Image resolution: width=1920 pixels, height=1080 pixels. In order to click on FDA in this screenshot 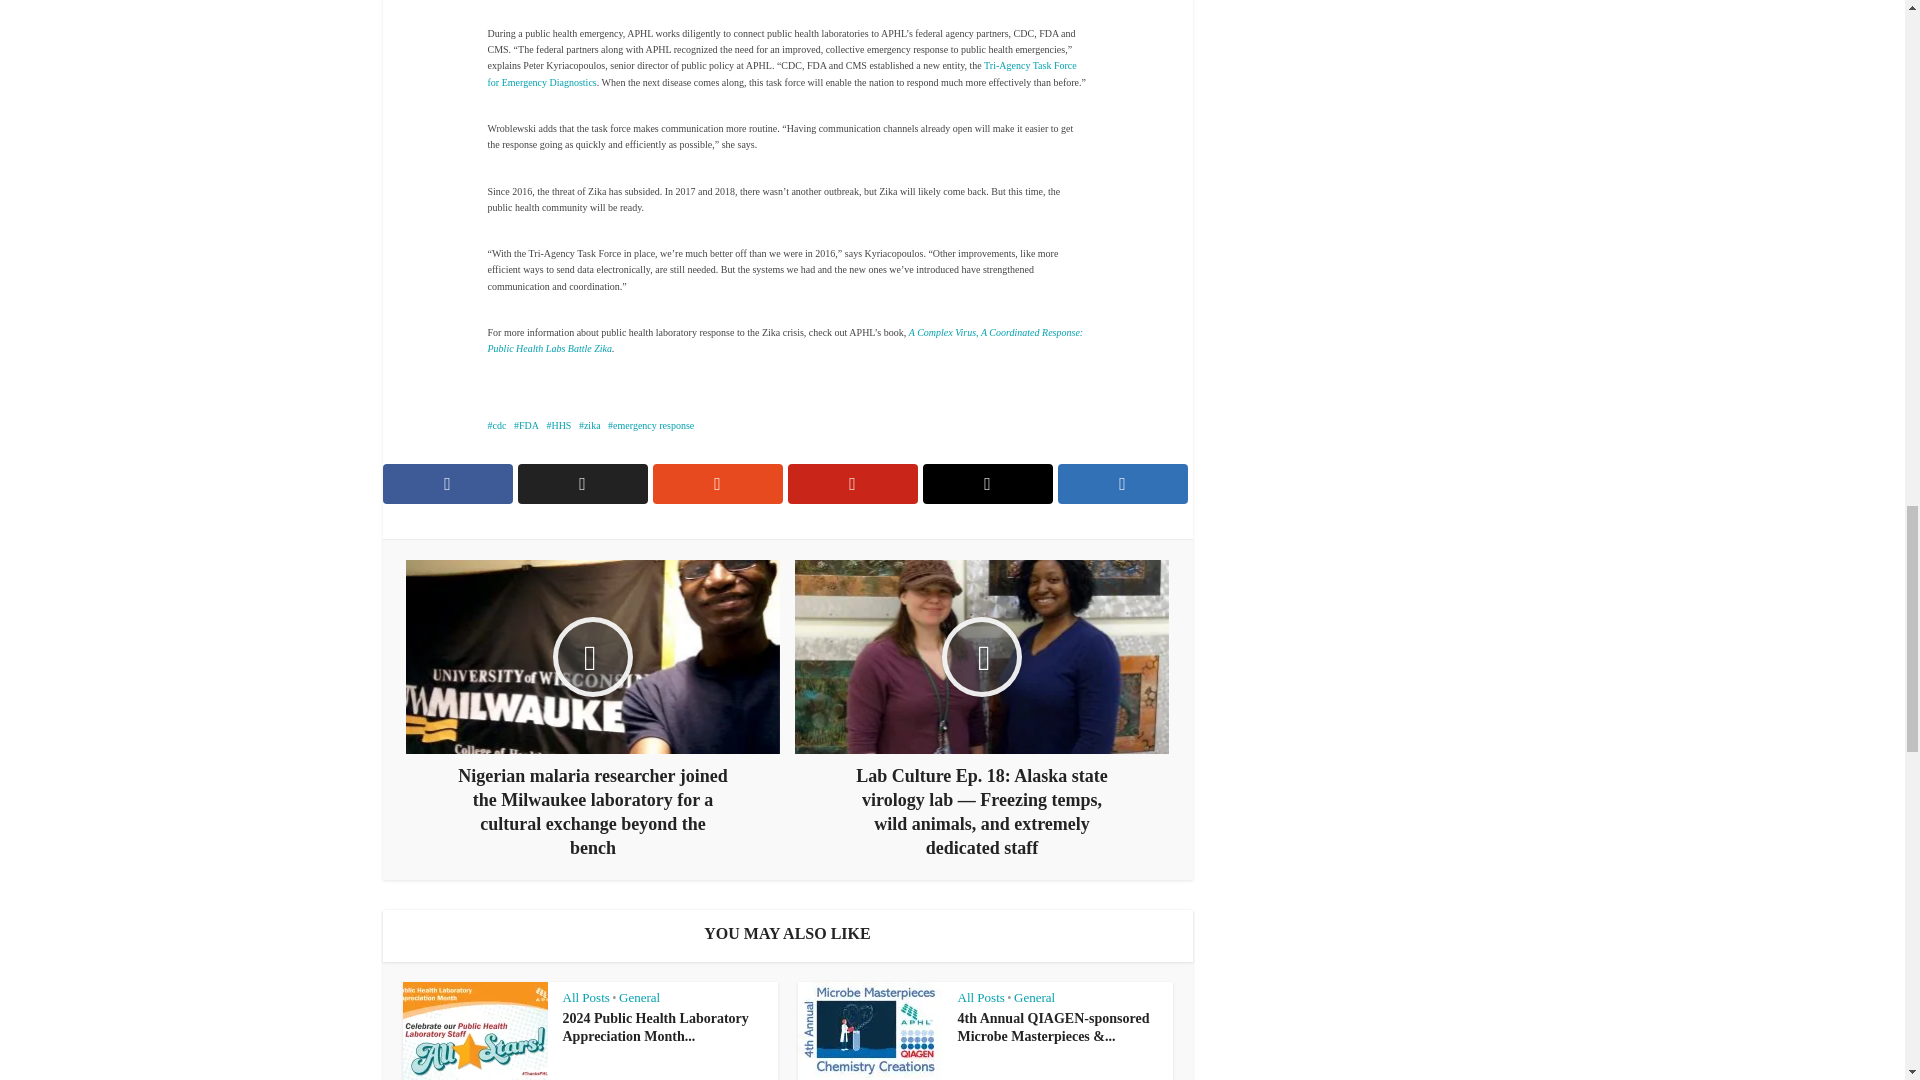, I will do `click(526, 425)`.